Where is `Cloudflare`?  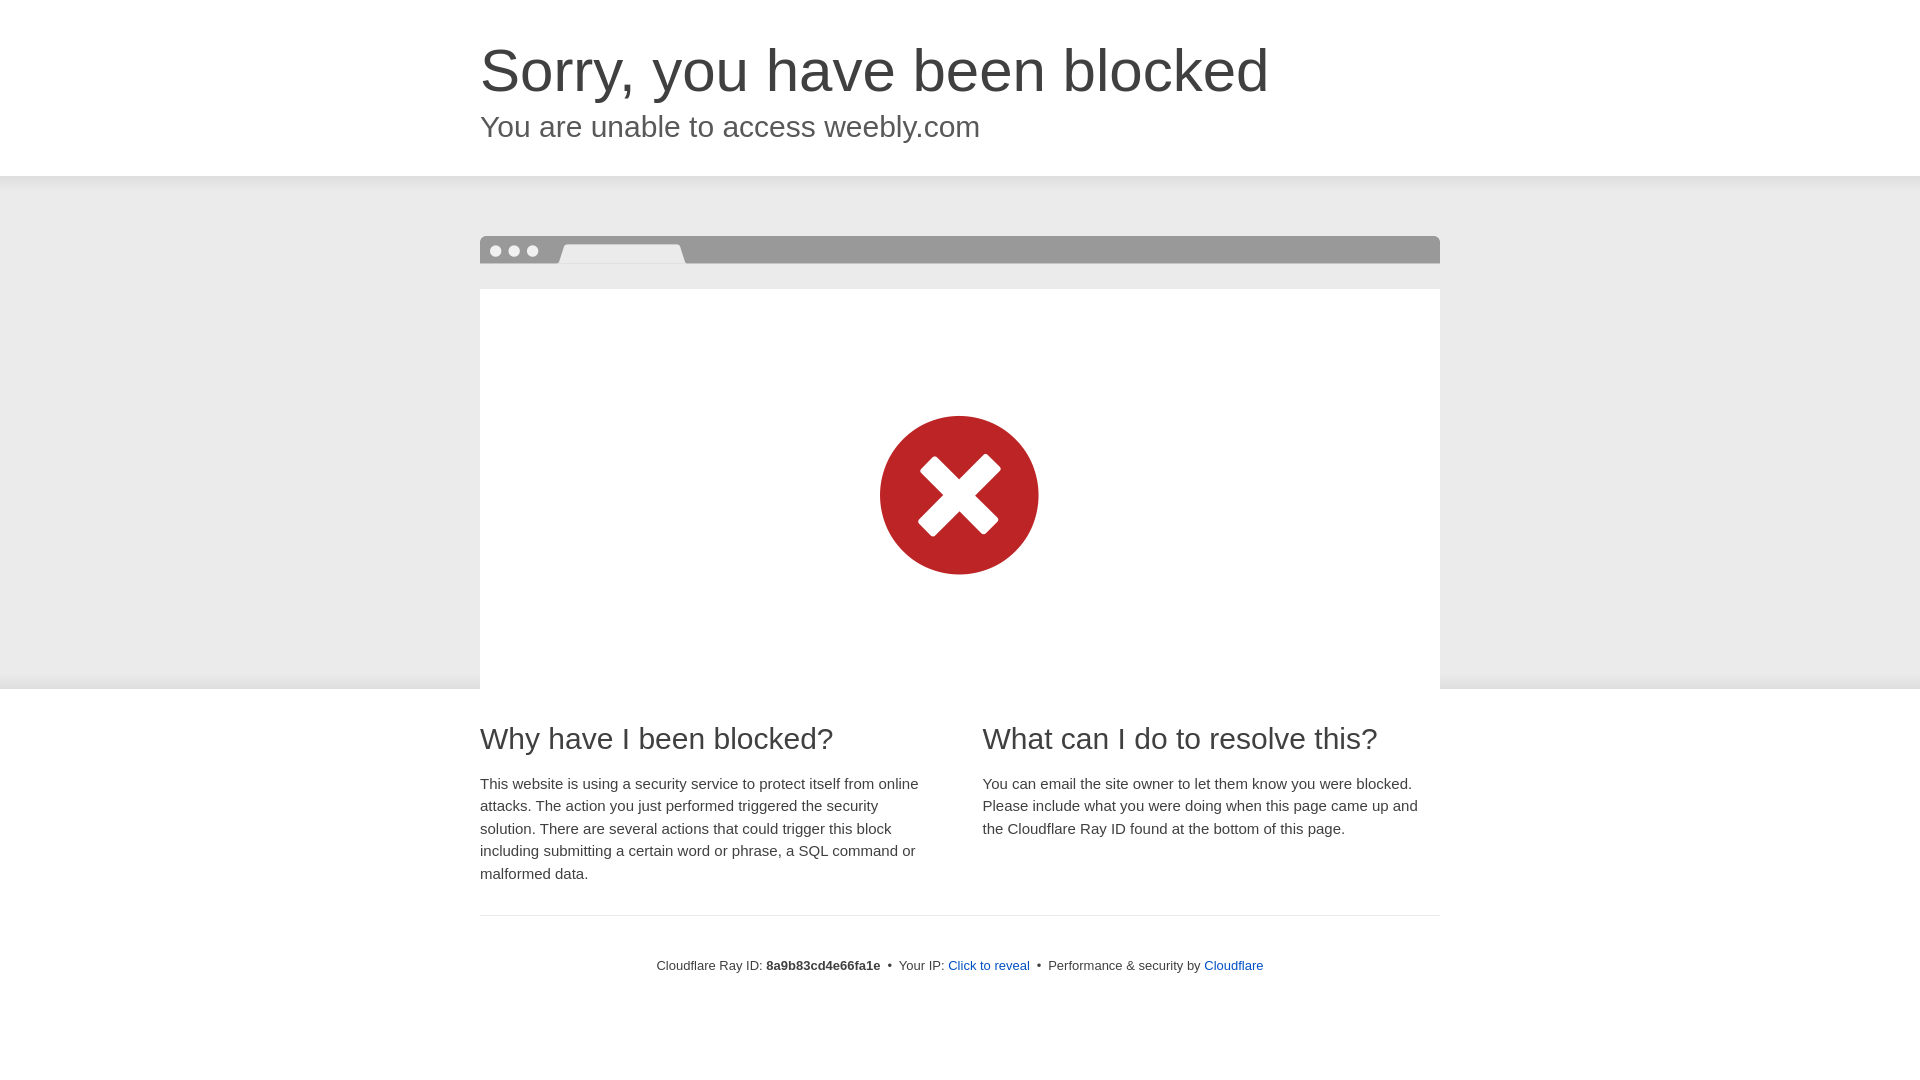 Cloudflare is located at coordinates (1233, 965).